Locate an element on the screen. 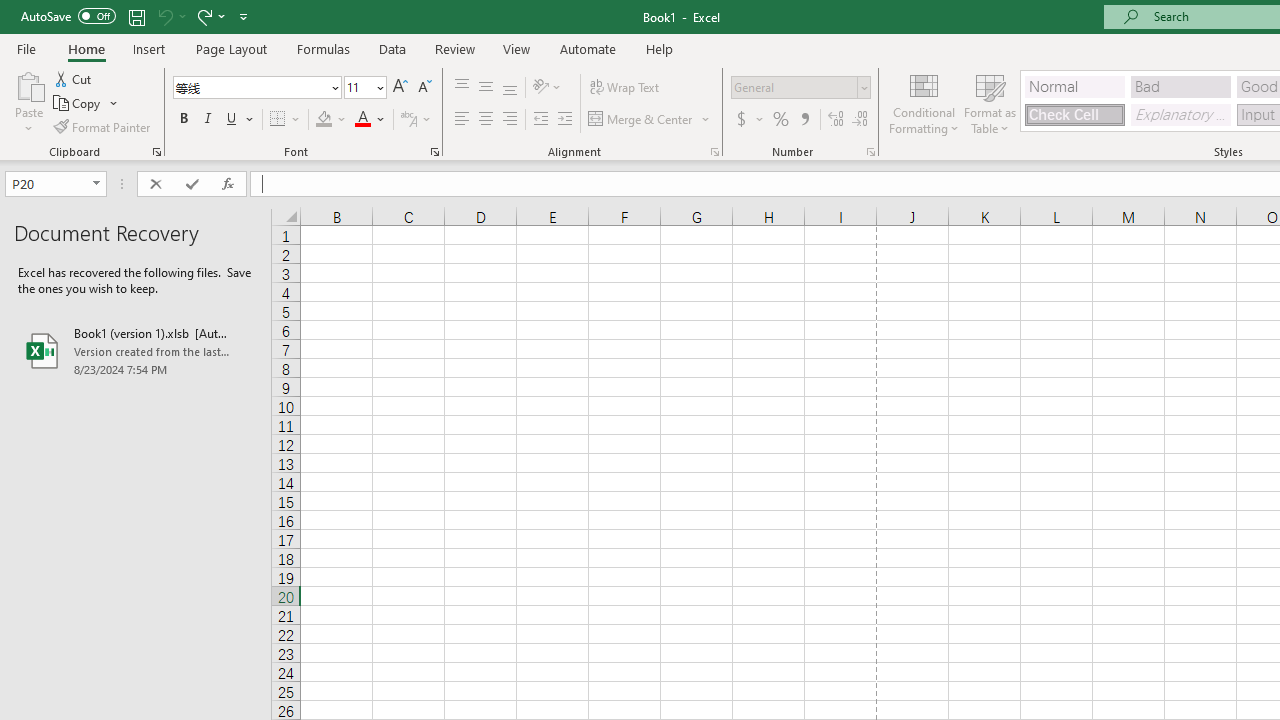  Paste is located at coordinates (28, 102).